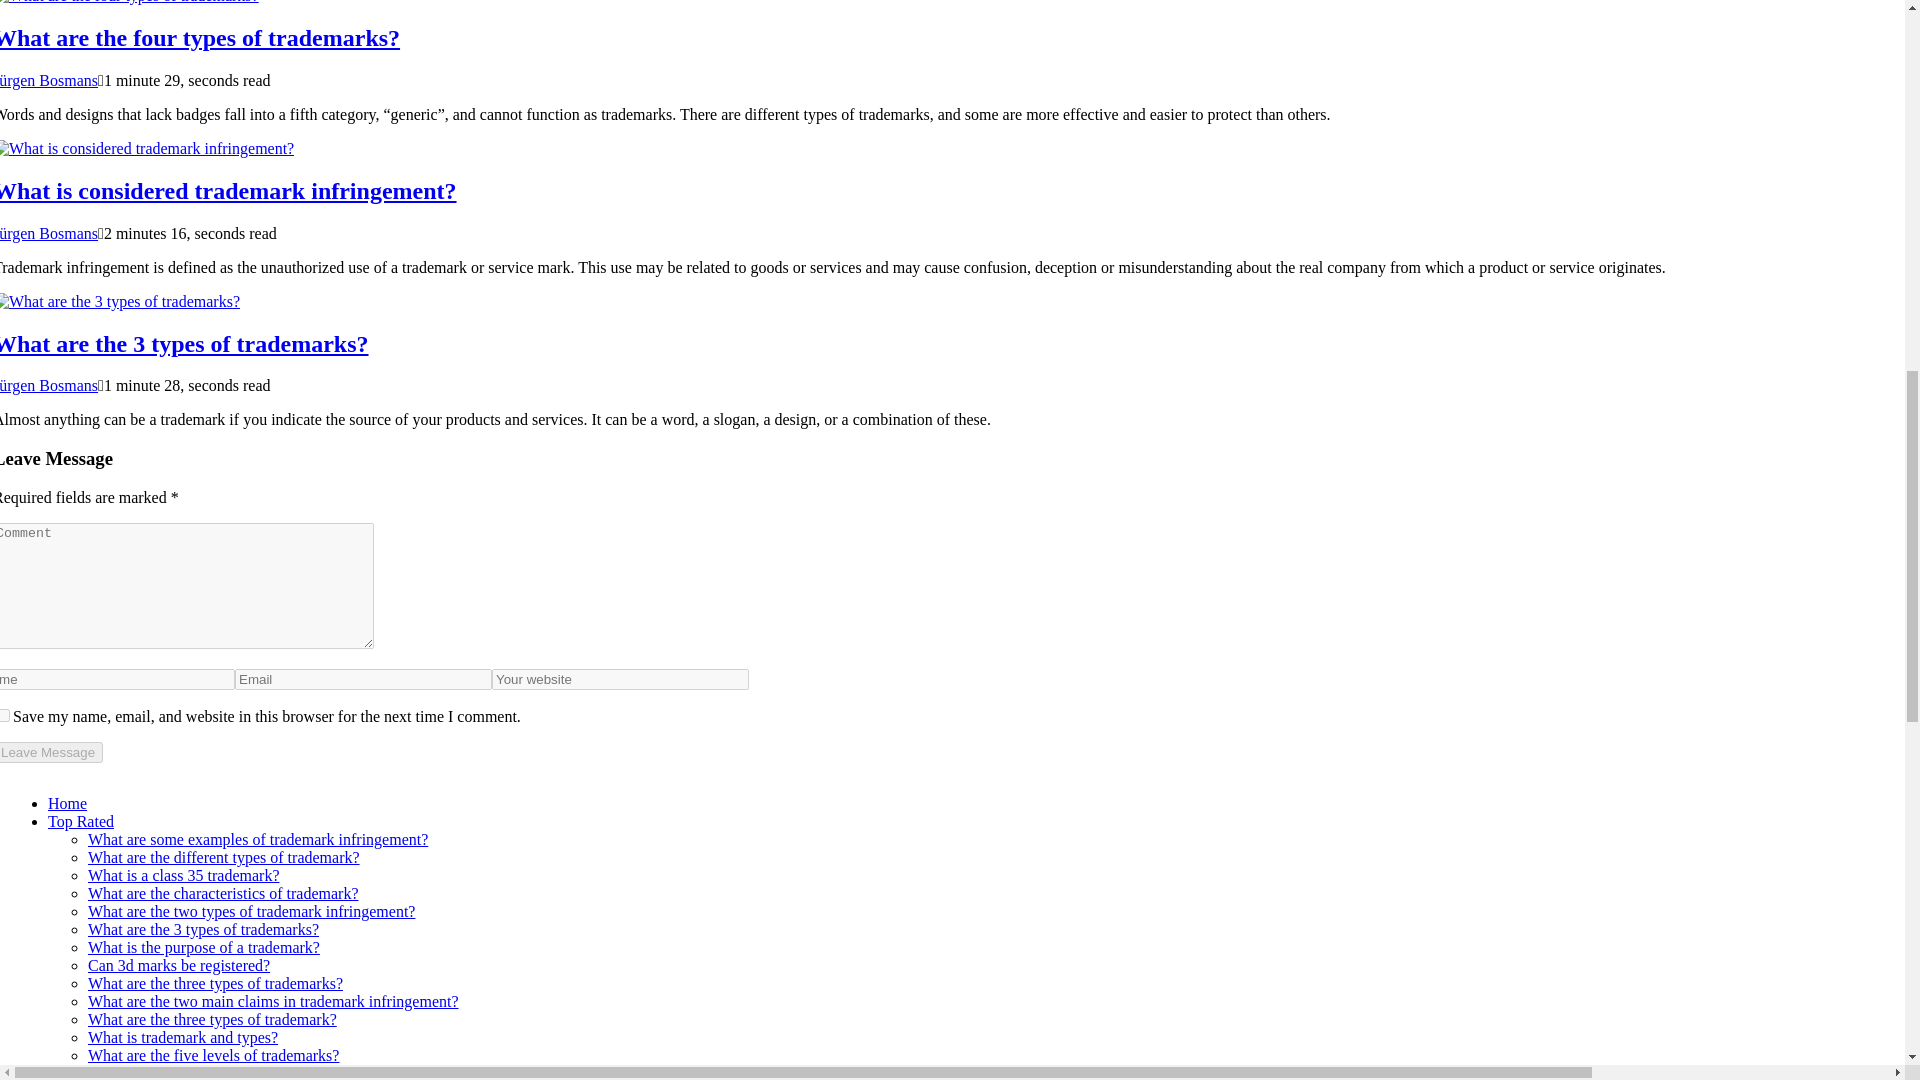  Describe the element at coordinates (184, 344) in the screenshot. I see `What are the 3 types of trademarks?` at that location.